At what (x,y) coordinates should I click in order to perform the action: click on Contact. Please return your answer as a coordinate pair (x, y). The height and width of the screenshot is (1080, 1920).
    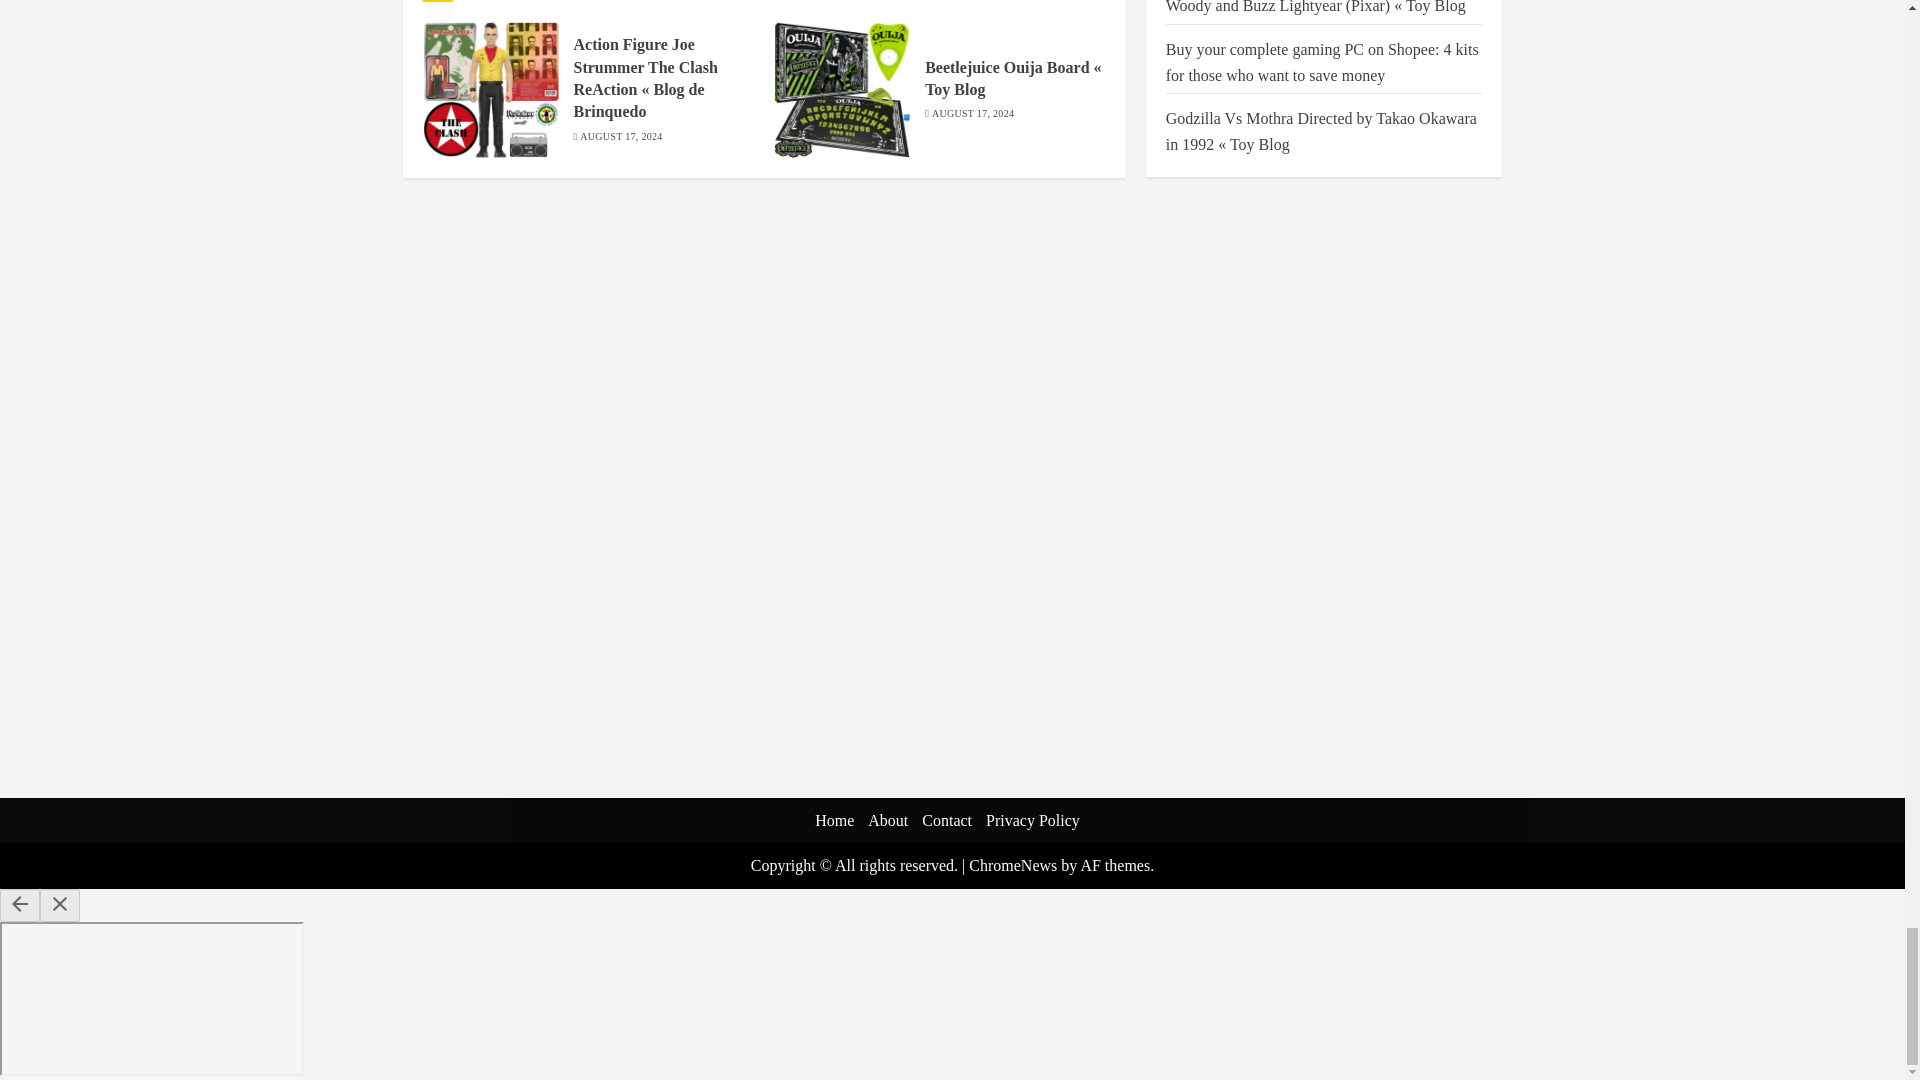
    Looking at the image, I should click on (946, 820).